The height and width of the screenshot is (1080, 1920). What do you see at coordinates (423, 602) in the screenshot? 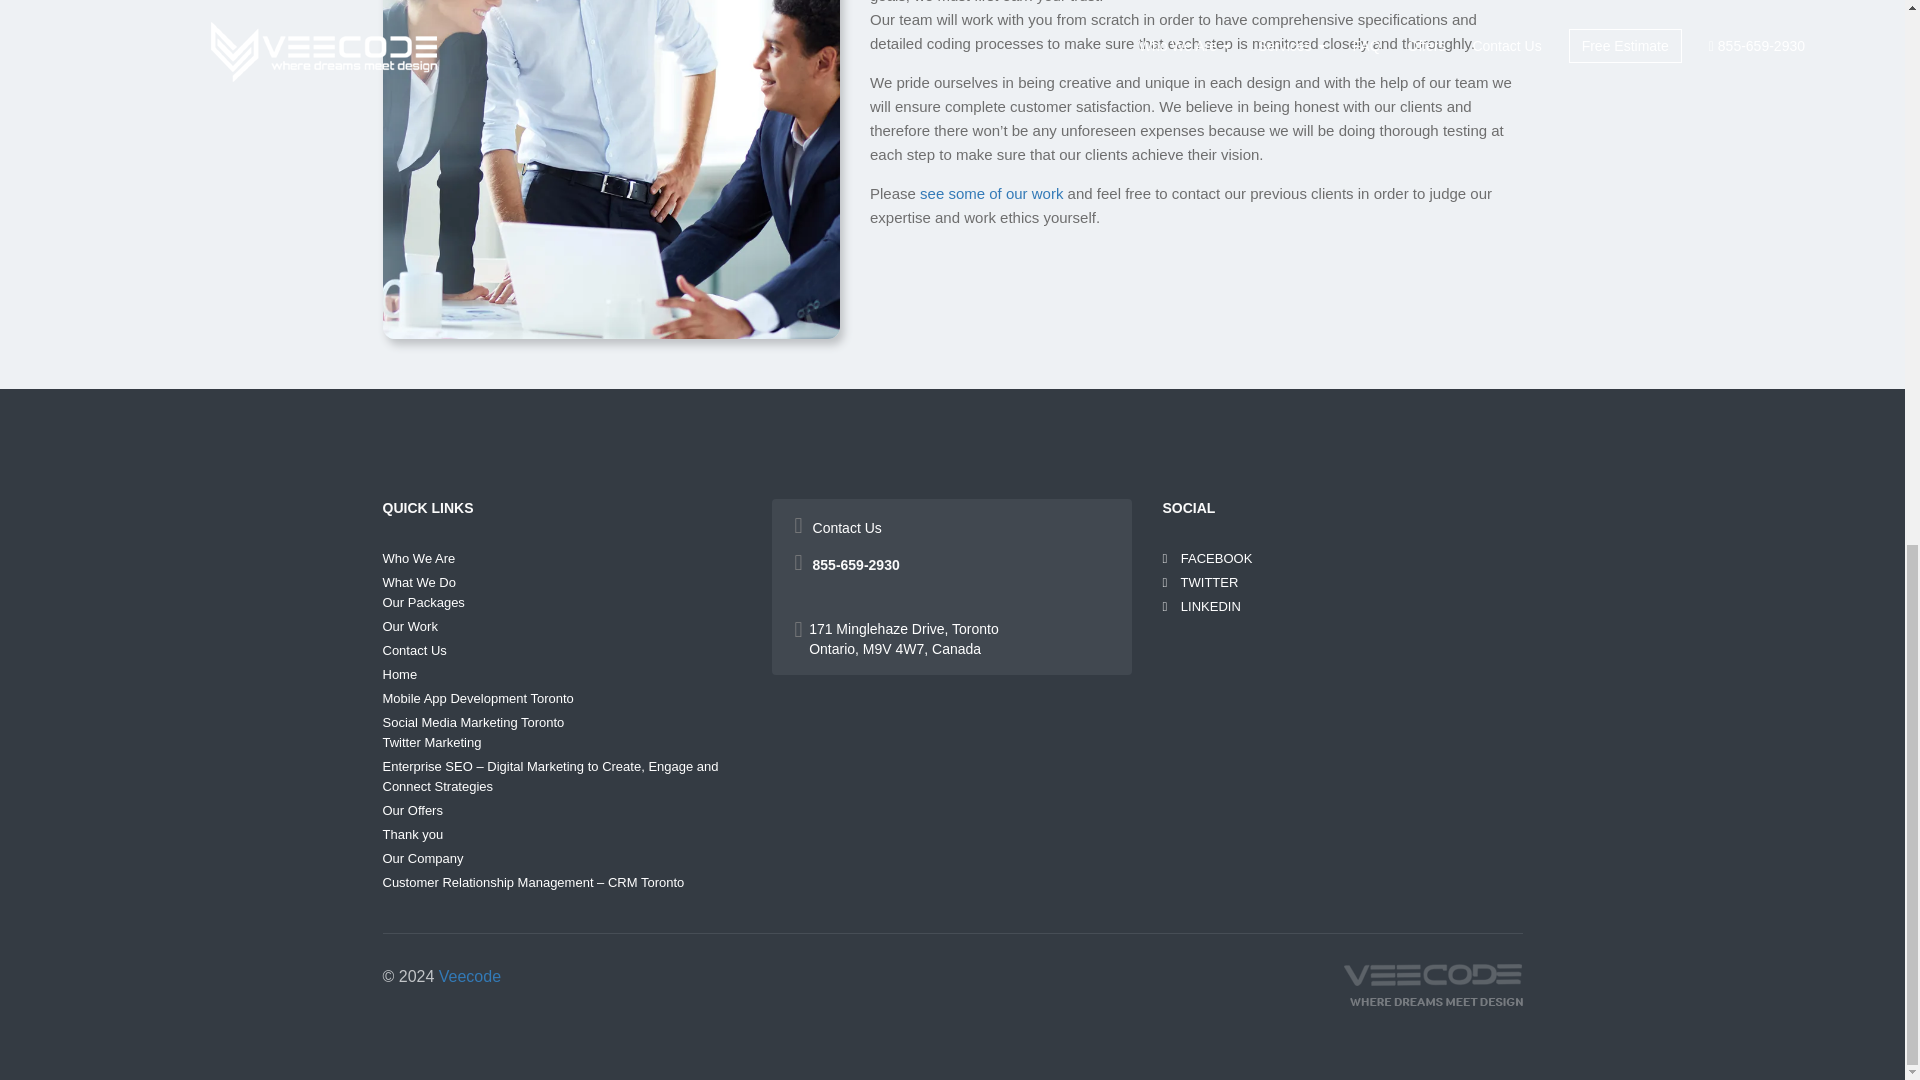
I see `Our Packages` at bounding box center [423, 602].